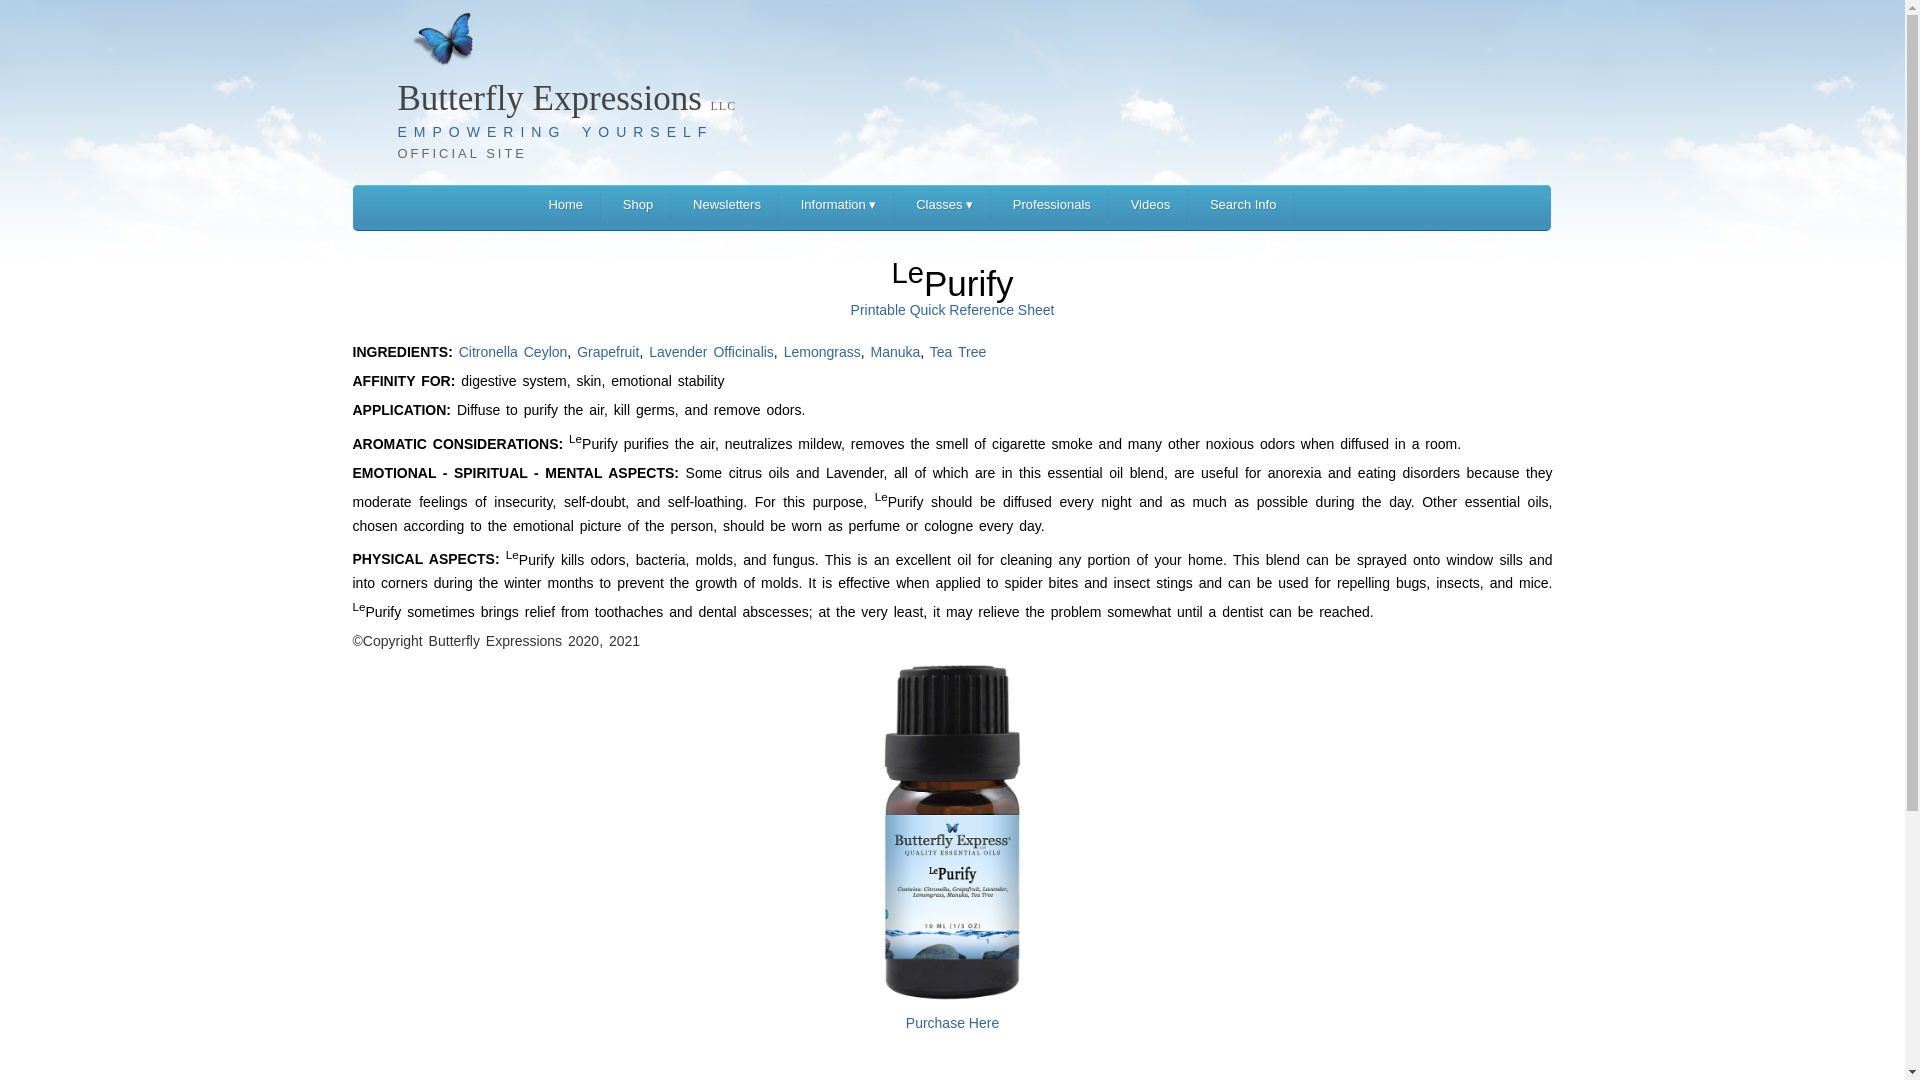 Image resolution: width=1920 pixels, height=1080 pixels. What do you see at coordinates (952, 1012) in the screenshot?
I see `Purchase Here` at bounding box center [952, 1012].